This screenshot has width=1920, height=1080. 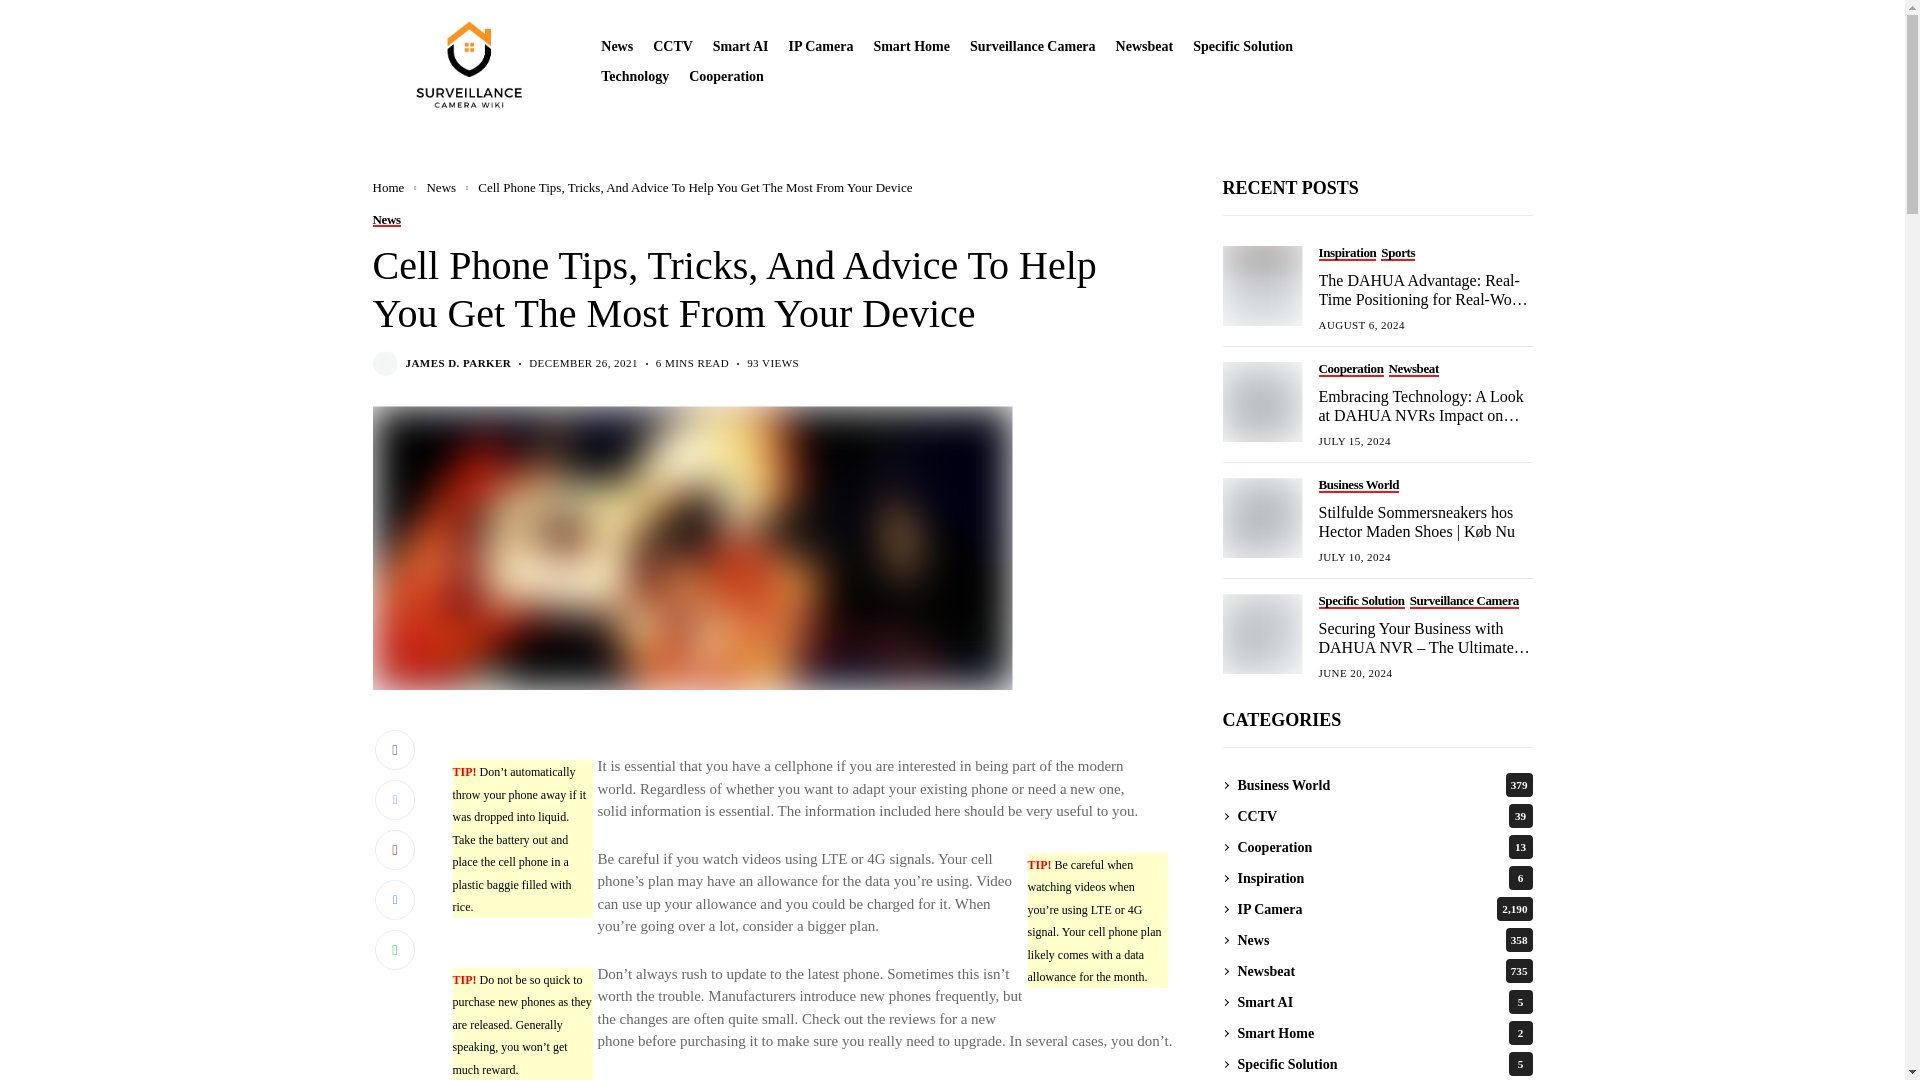 I want to click on Cooperation, so click(x=726, y=76).